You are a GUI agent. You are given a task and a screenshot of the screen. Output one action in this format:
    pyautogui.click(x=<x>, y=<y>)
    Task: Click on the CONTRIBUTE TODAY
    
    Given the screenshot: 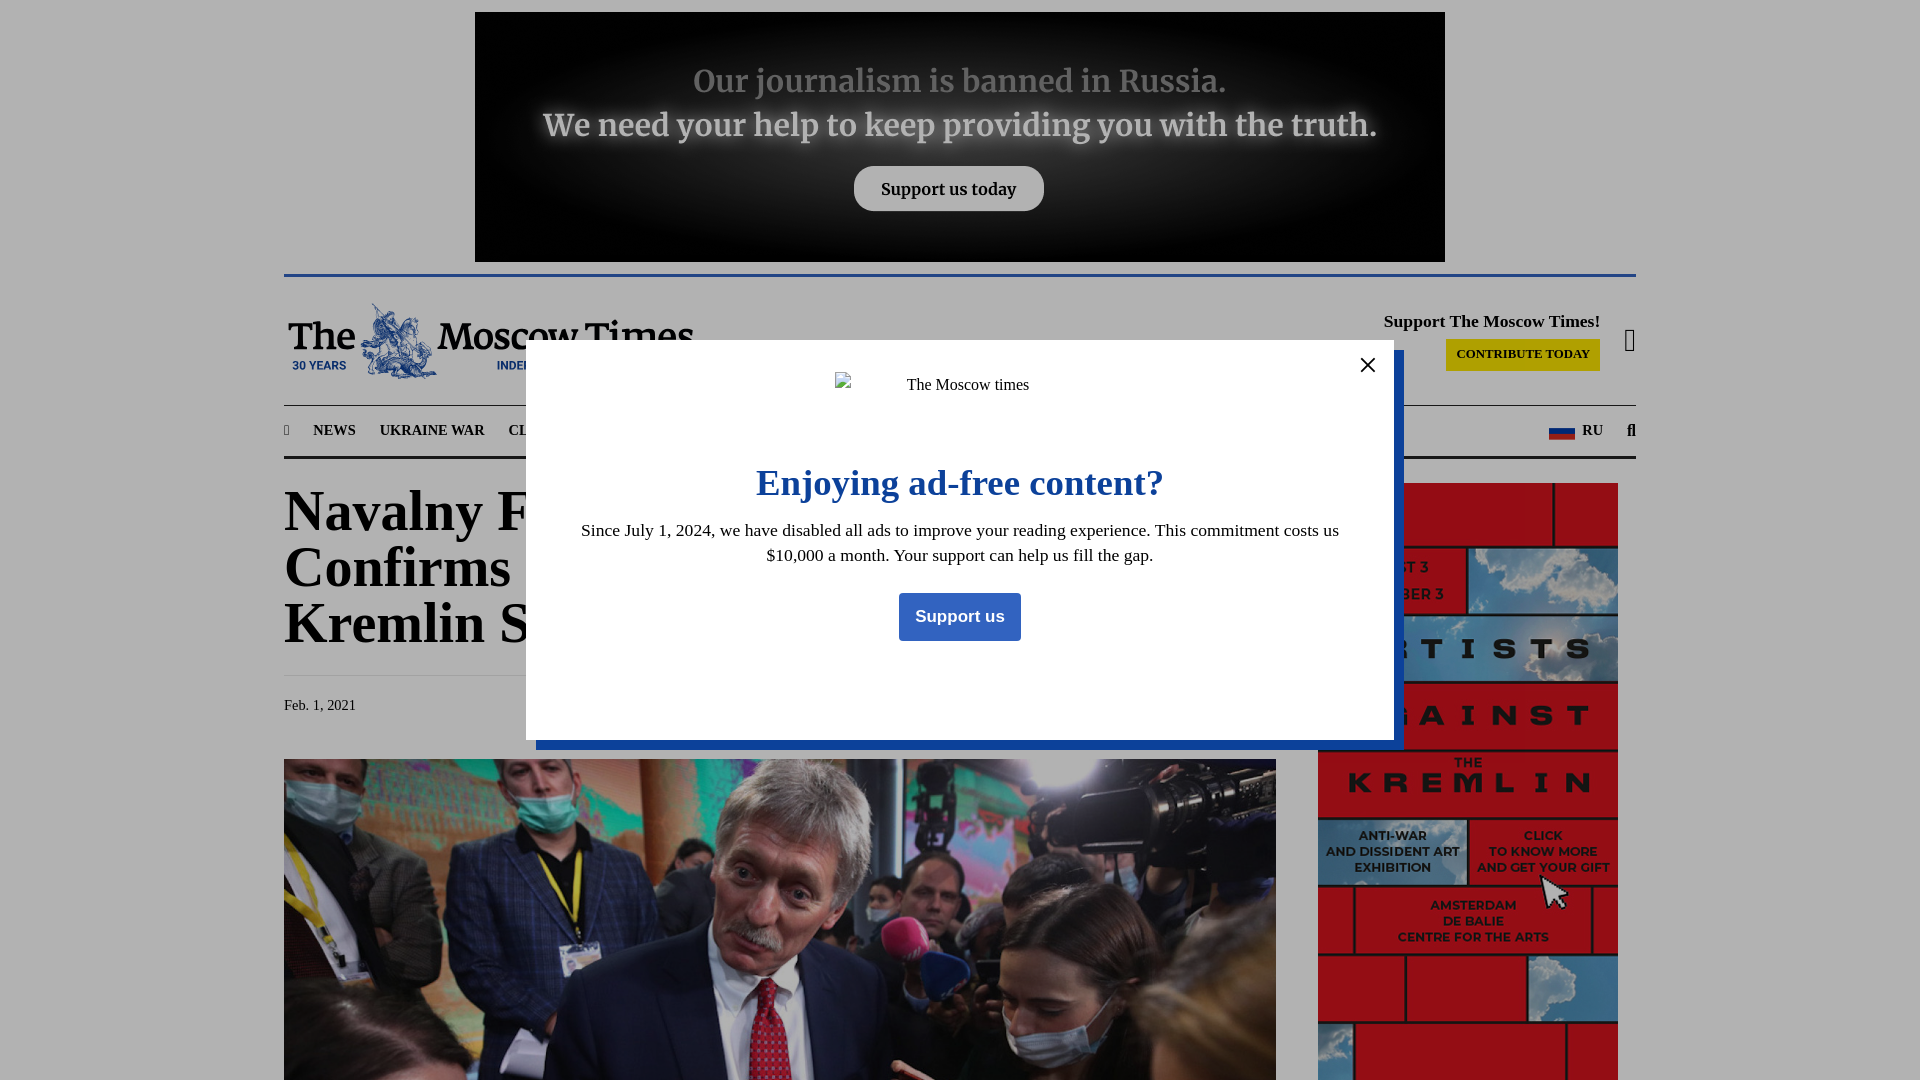 What is the action you would take?
    pyautogui.click(x=1522, y=355)
    